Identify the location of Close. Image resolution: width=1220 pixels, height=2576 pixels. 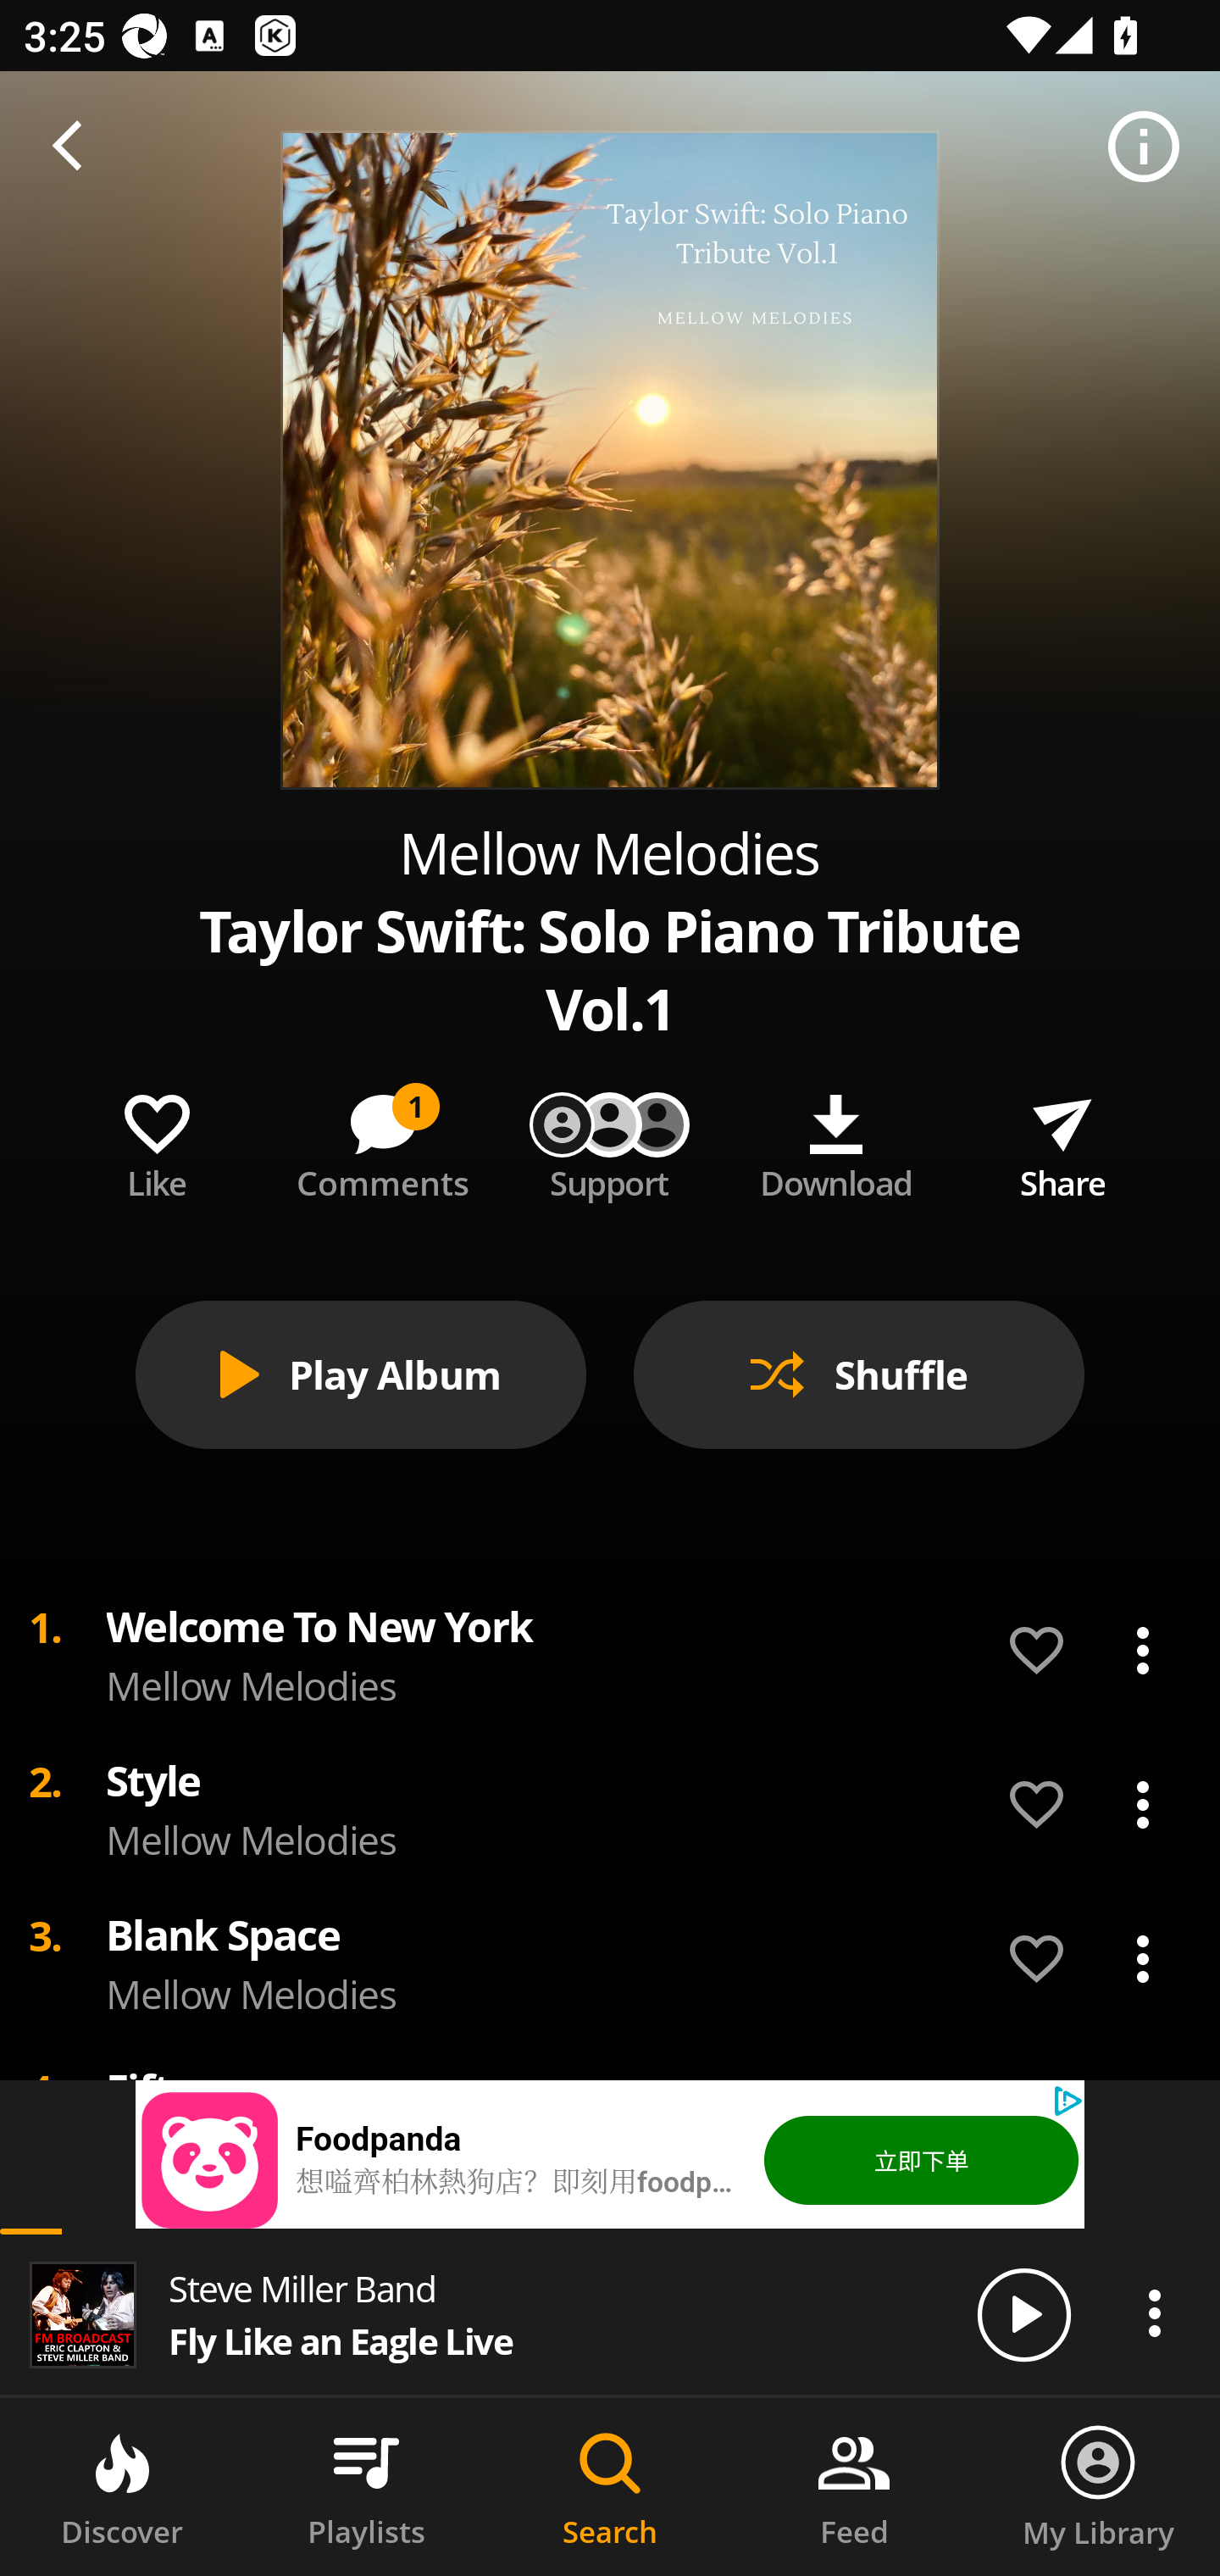
(75, 147).